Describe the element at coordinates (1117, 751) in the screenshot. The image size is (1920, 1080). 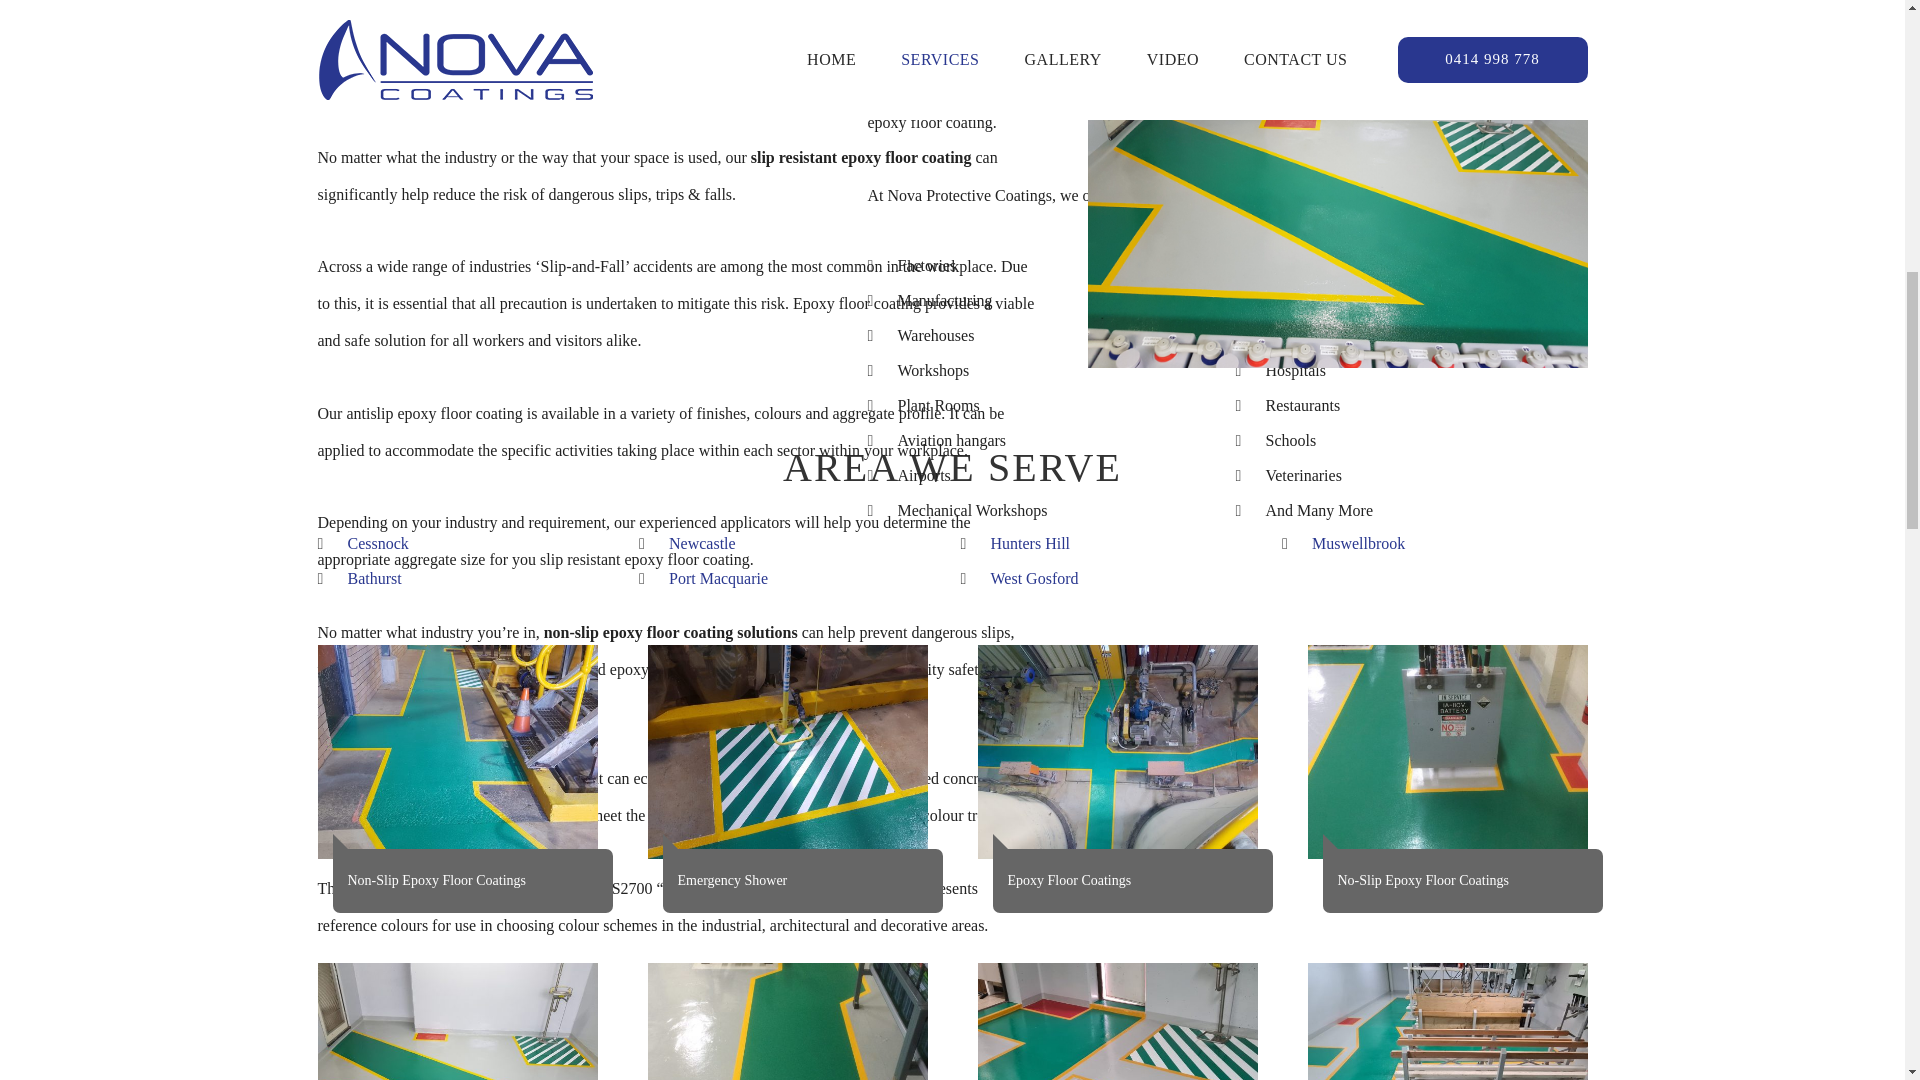
I see `Epoxy Floor Coatings` at that location.